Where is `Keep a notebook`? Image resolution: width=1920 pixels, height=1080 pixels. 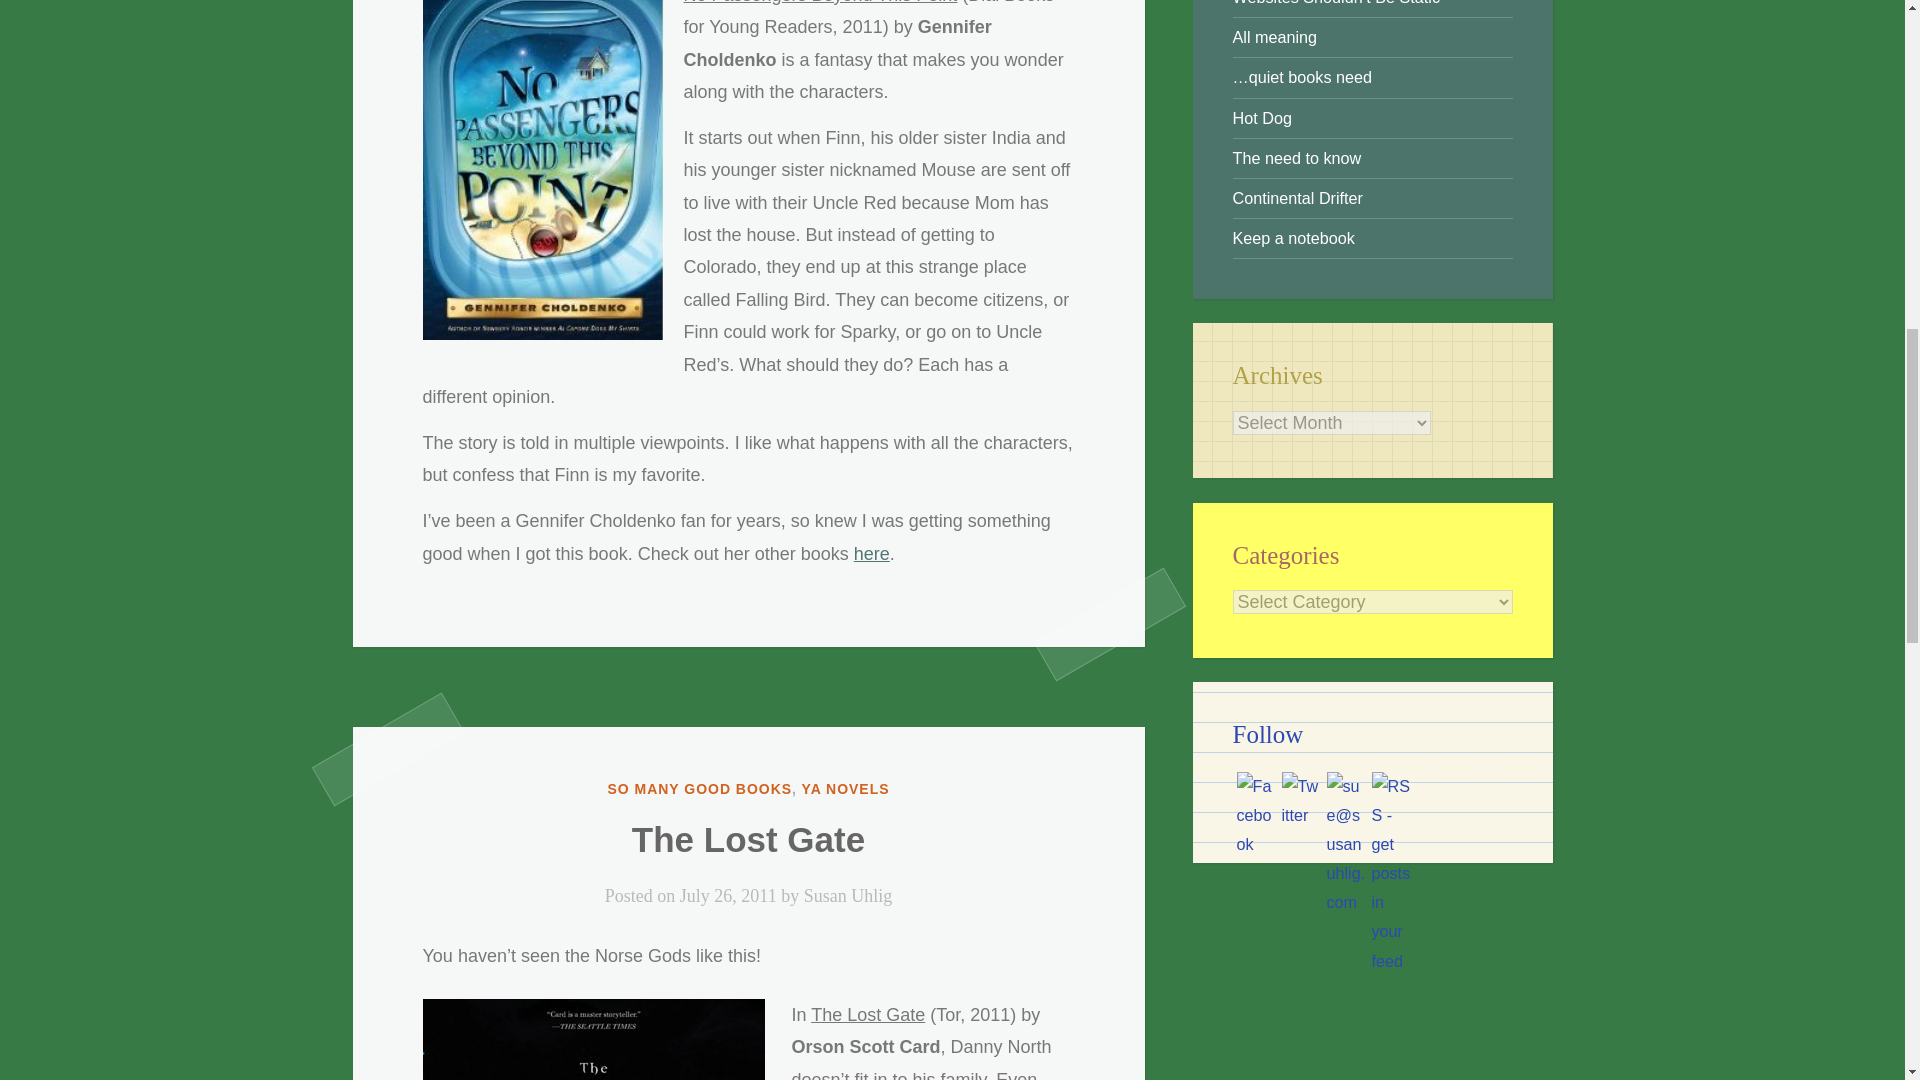 Keep a notebook is located at coordinates (1292, 238).